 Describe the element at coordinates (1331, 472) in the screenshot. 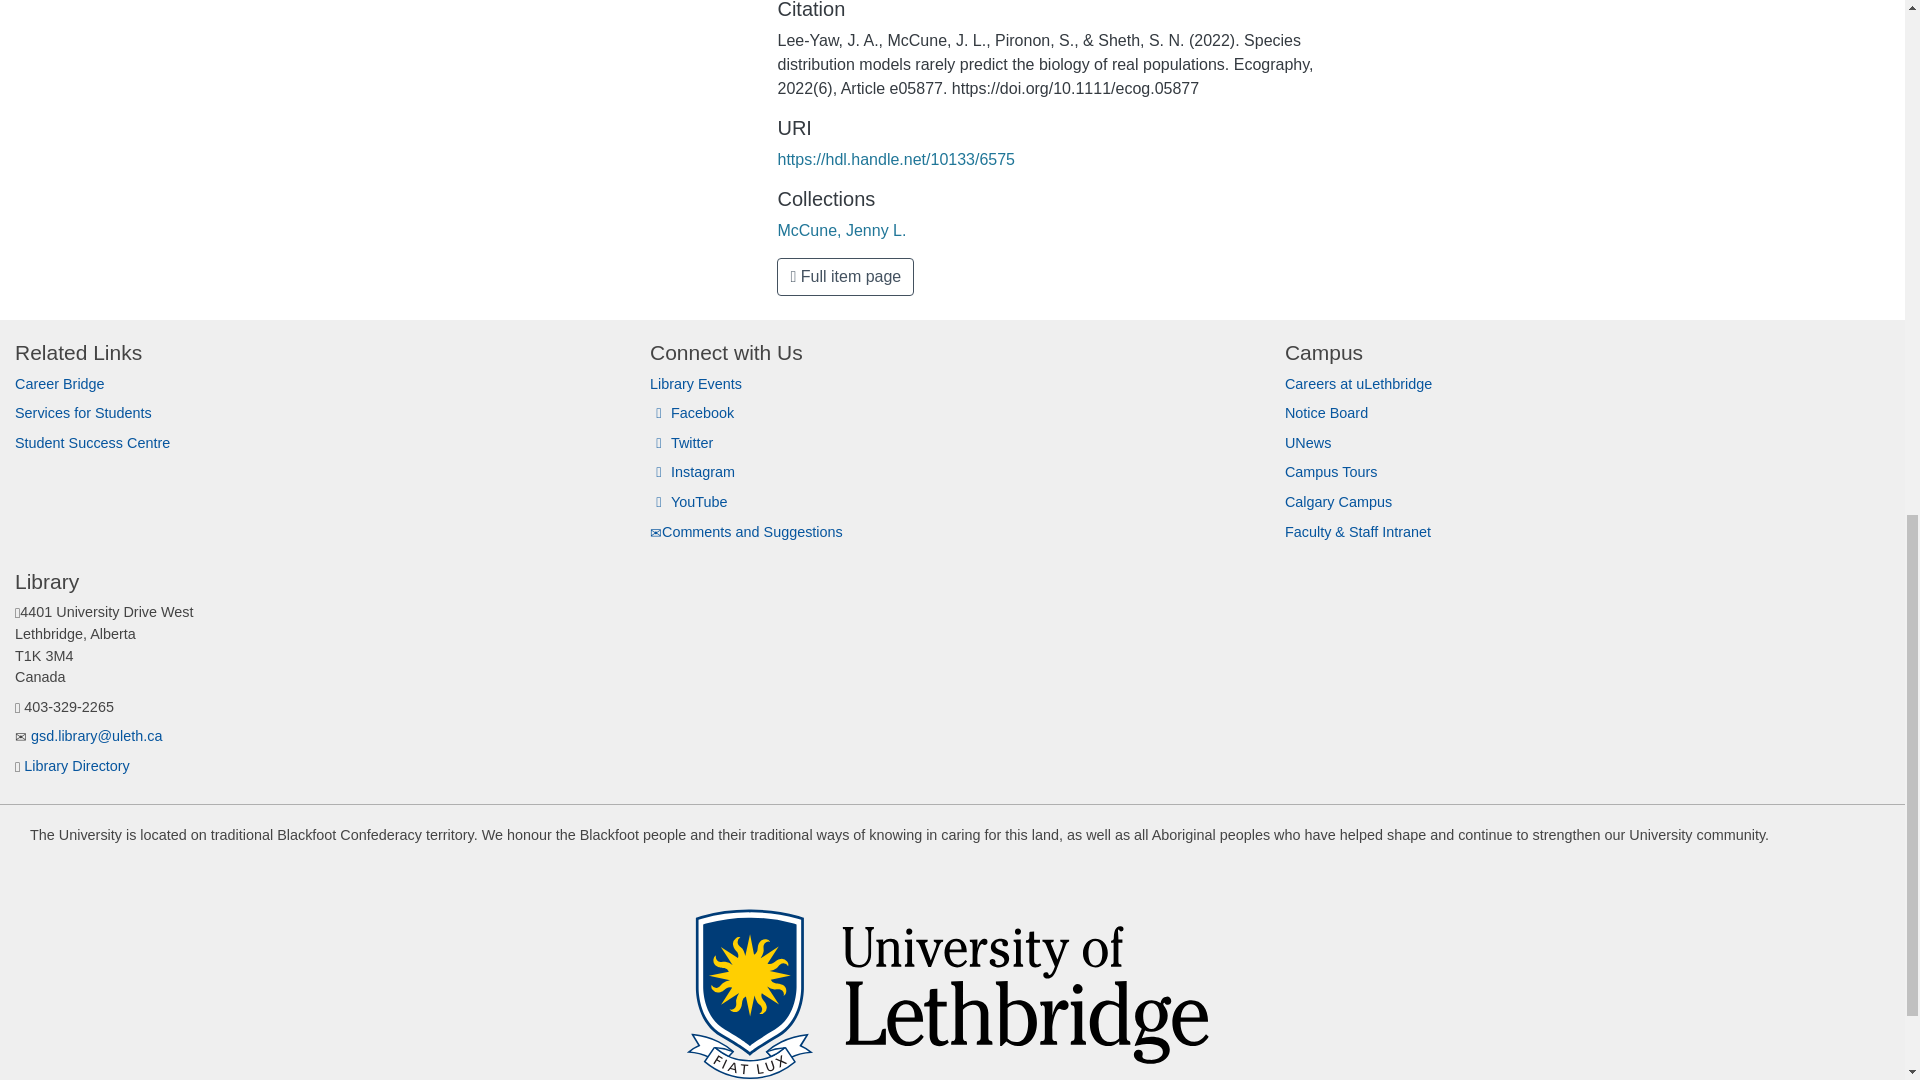

I see `Campus Tours` at that location.